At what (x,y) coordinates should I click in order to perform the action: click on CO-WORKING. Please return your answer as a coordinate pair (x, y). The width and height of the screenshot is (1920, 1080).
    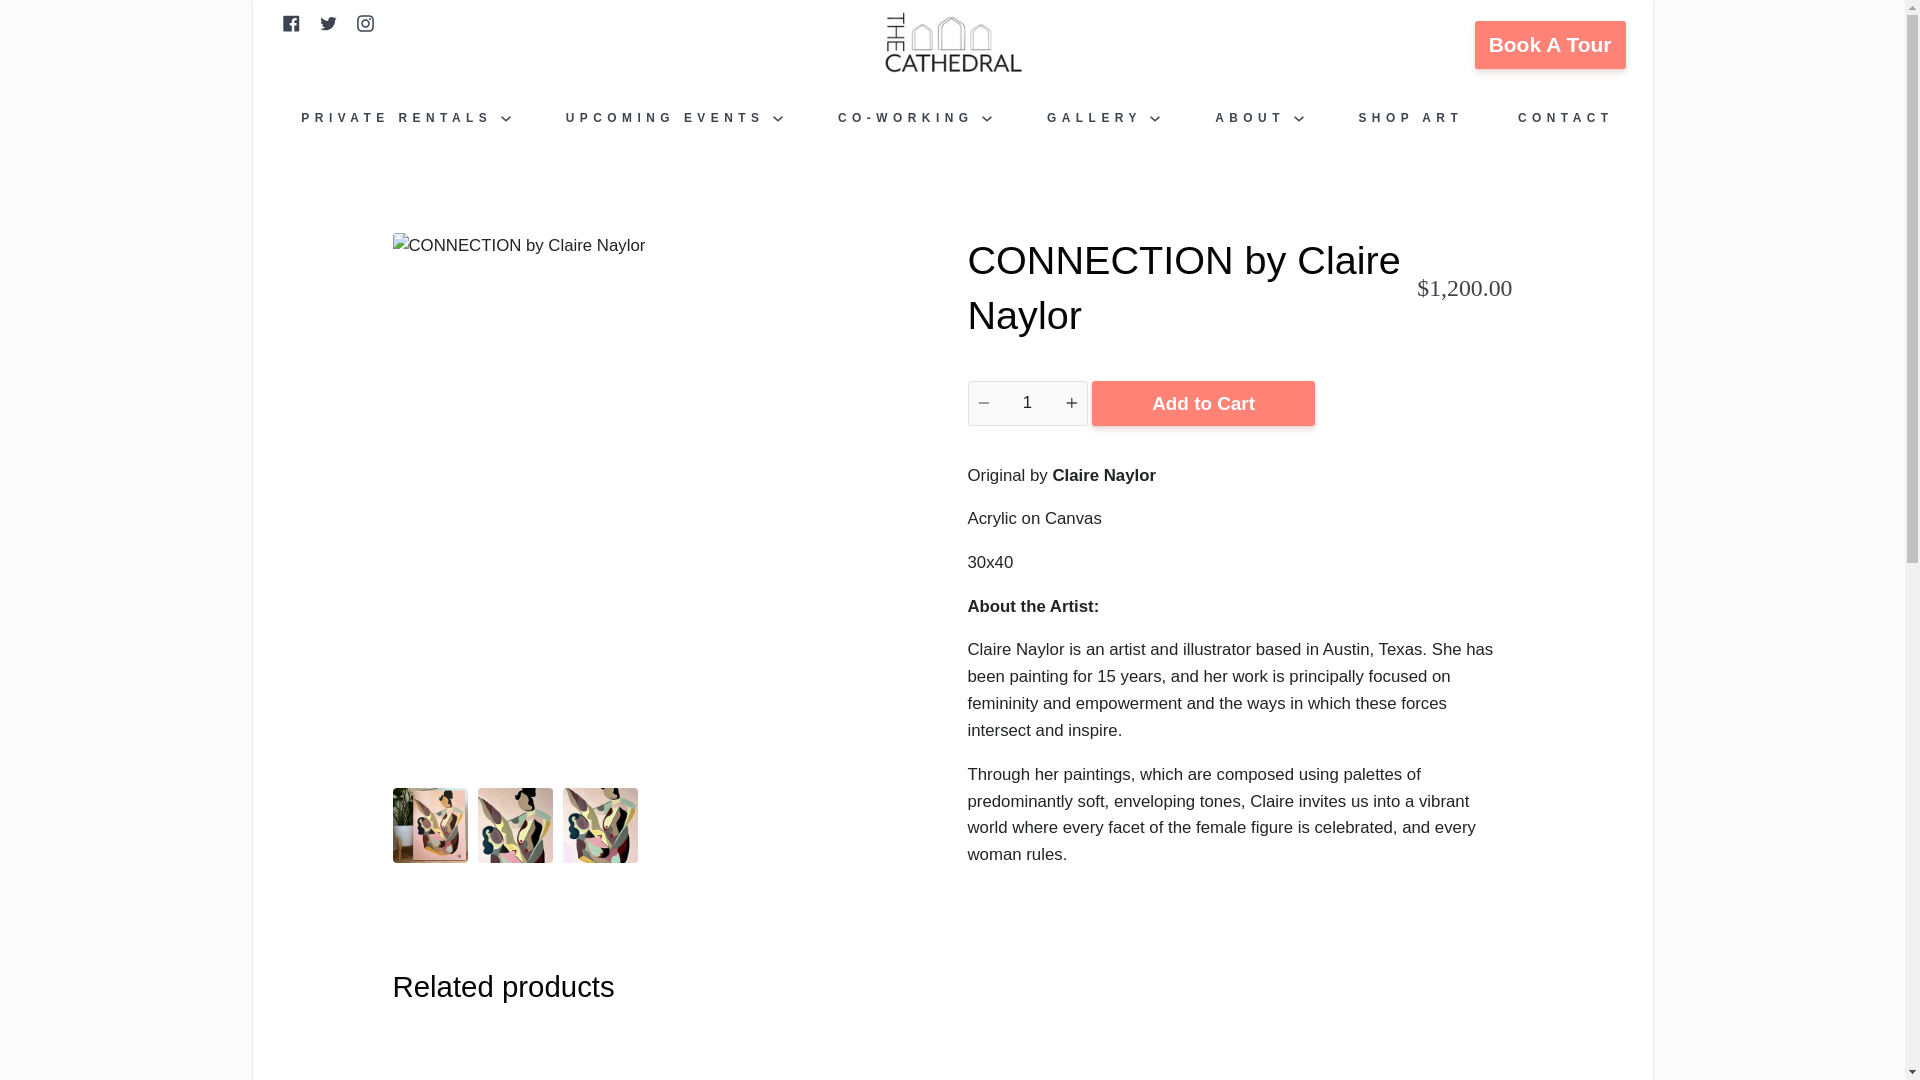
    Looking at the image, I should click on (914, 118).